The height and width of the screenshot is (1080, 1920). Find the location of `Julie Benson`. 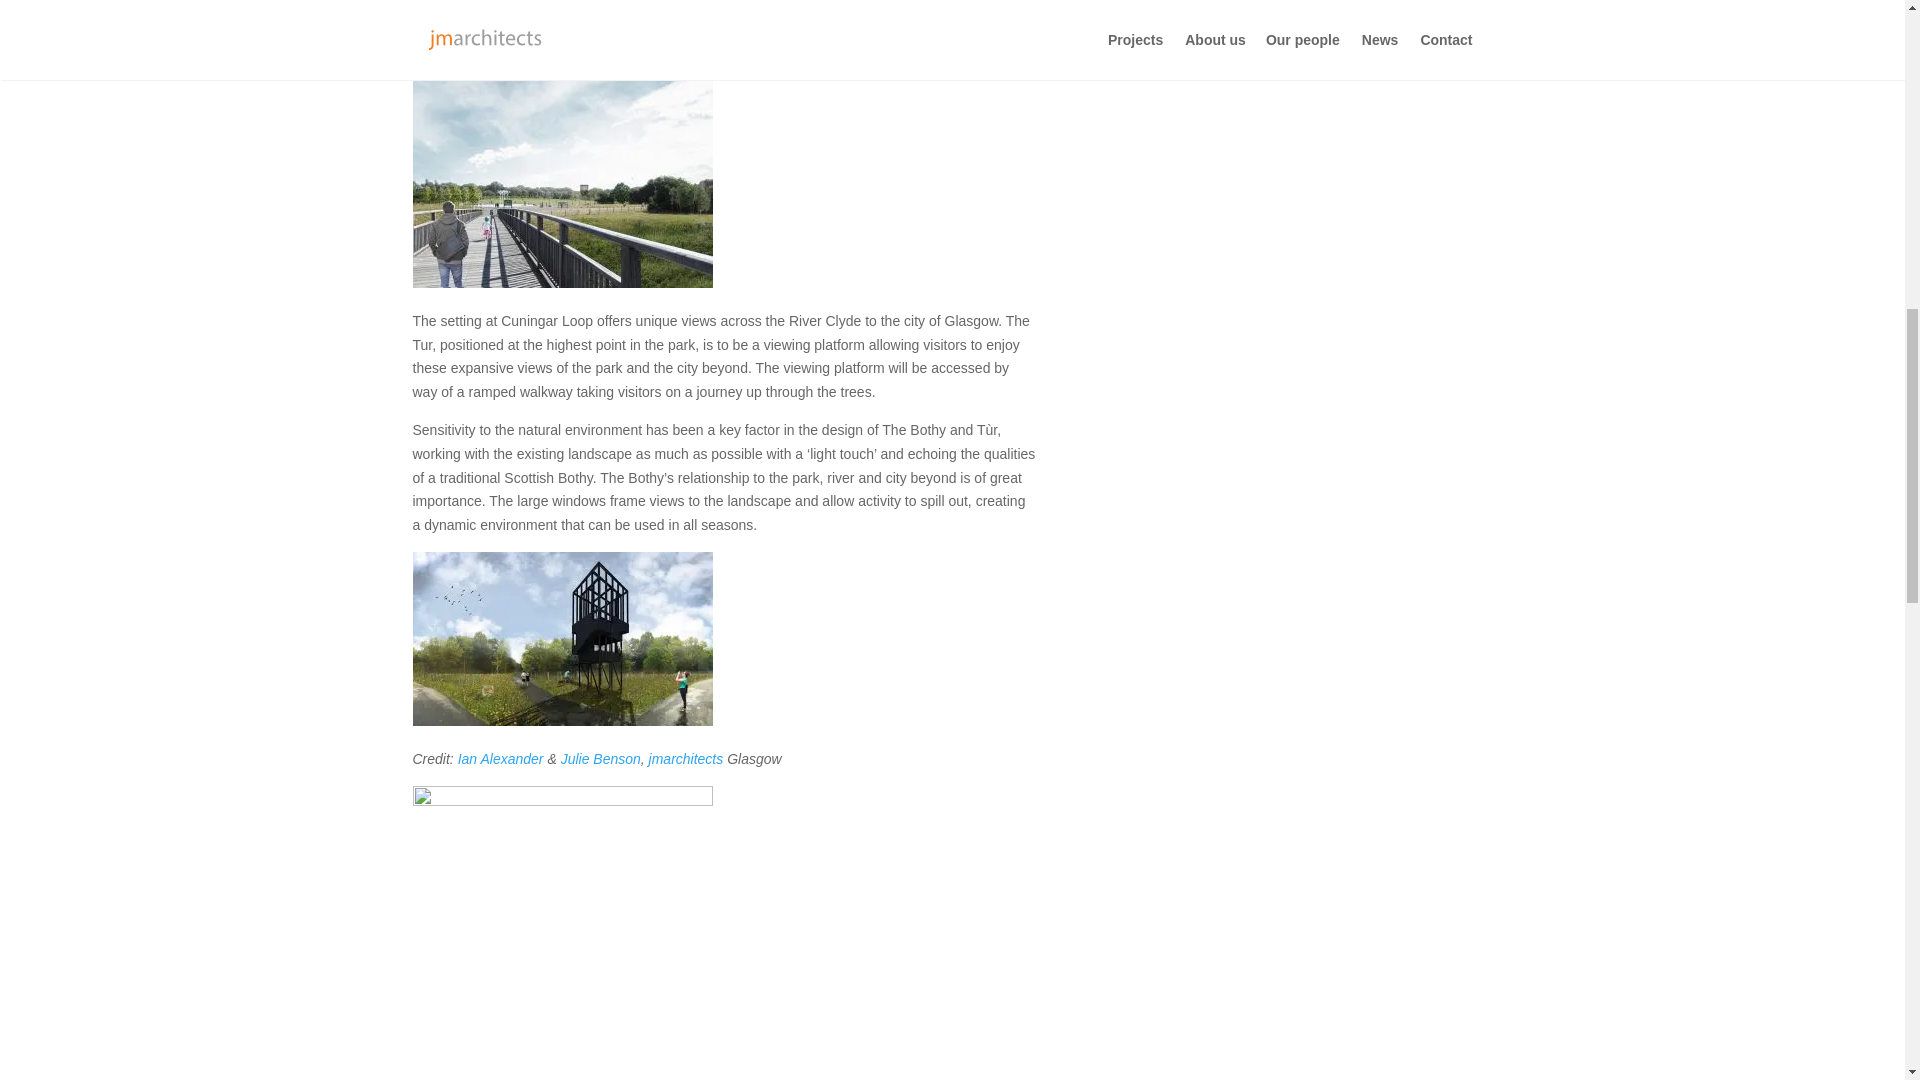

Julie Benson is located at coordinates (600, 758).